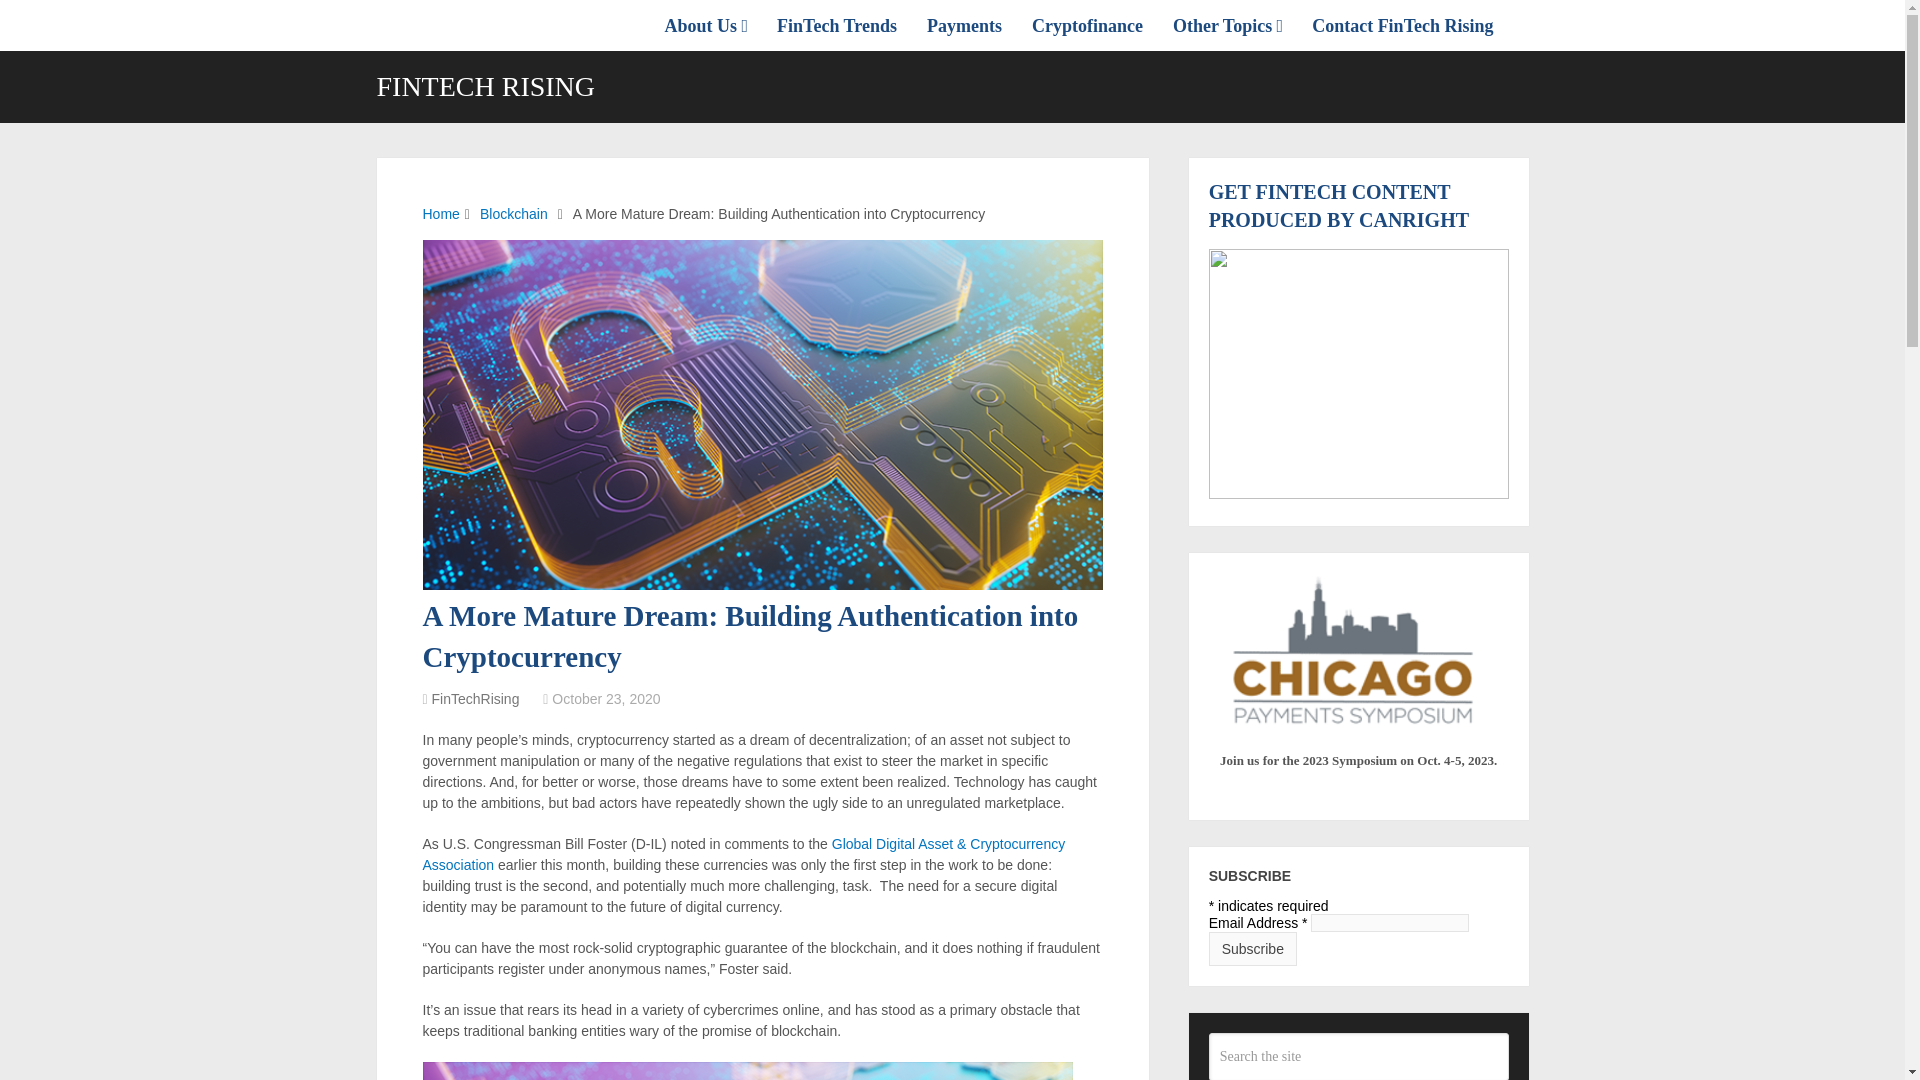  Describe the element at coordinates (964, 25) in the screenshot. I see `Payments` at that location.